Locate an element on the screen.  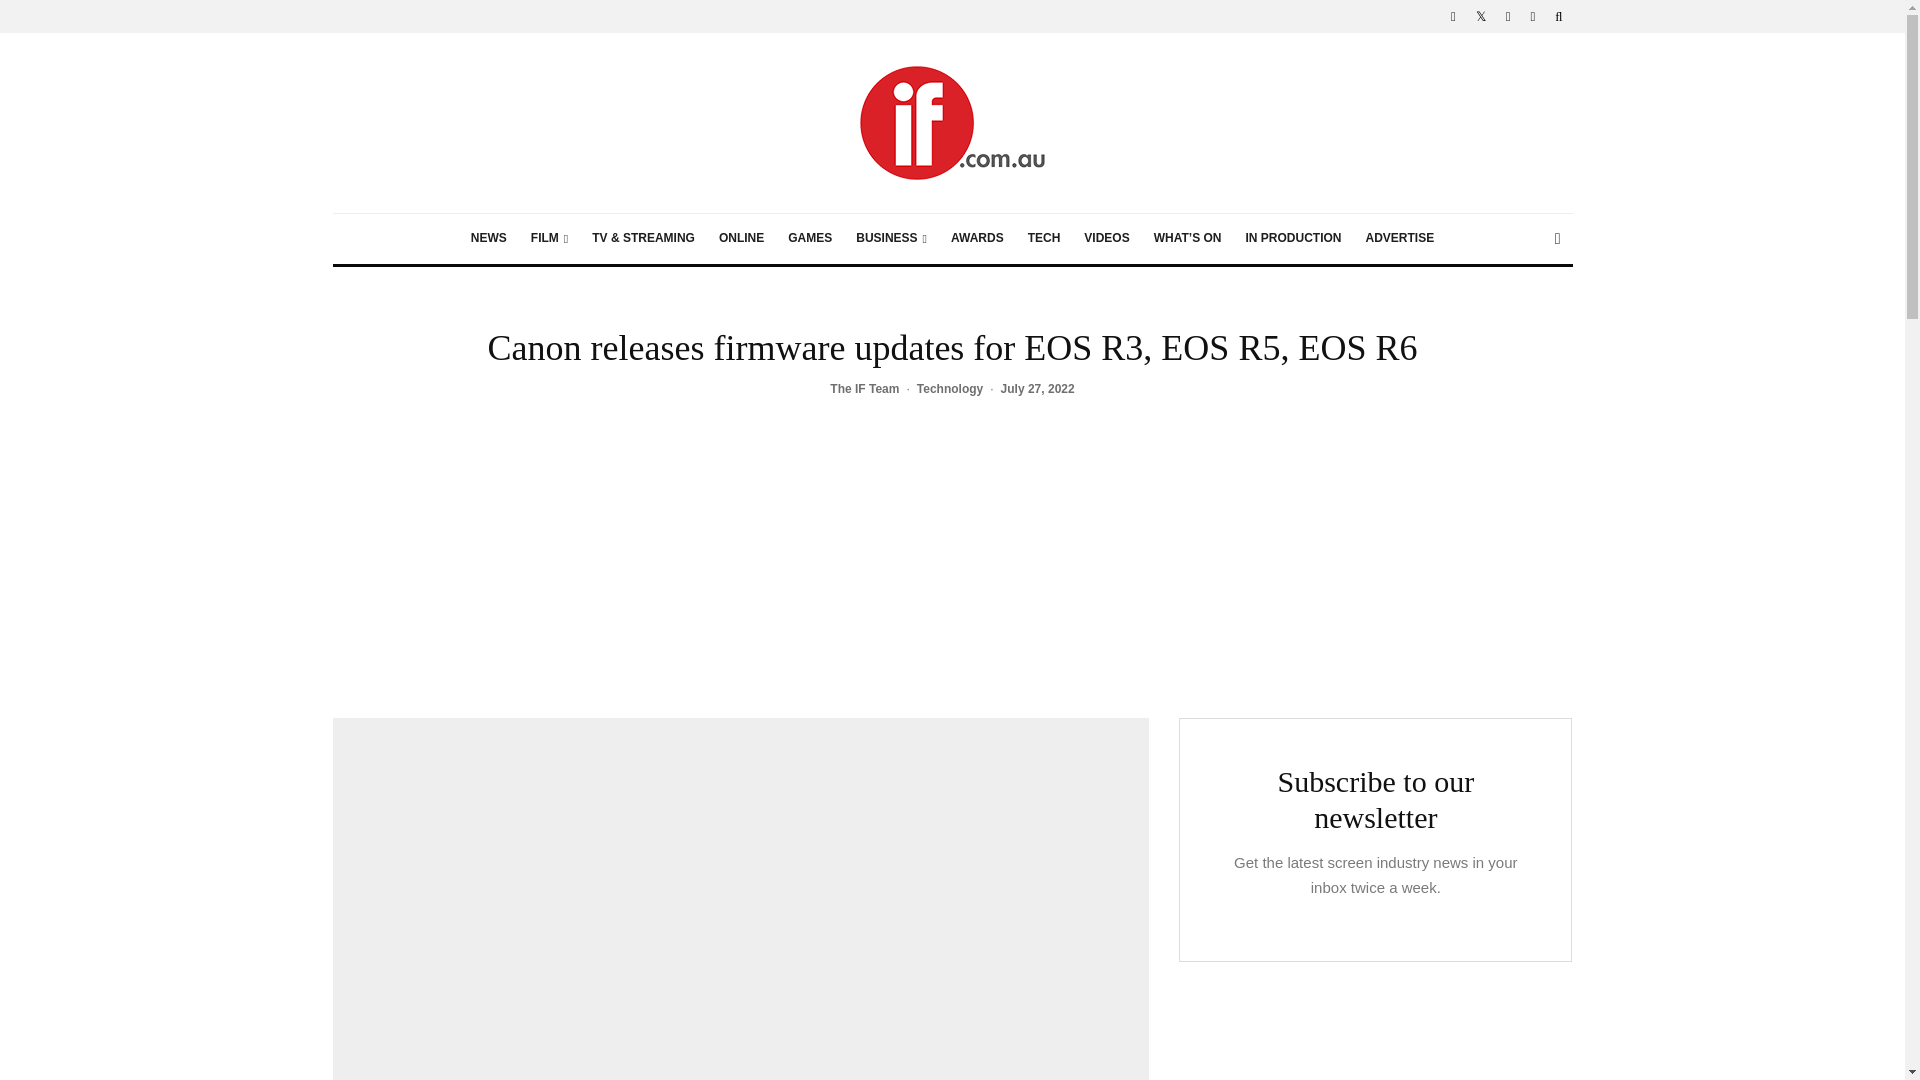
TECH is located at coordinates (1044, 238).